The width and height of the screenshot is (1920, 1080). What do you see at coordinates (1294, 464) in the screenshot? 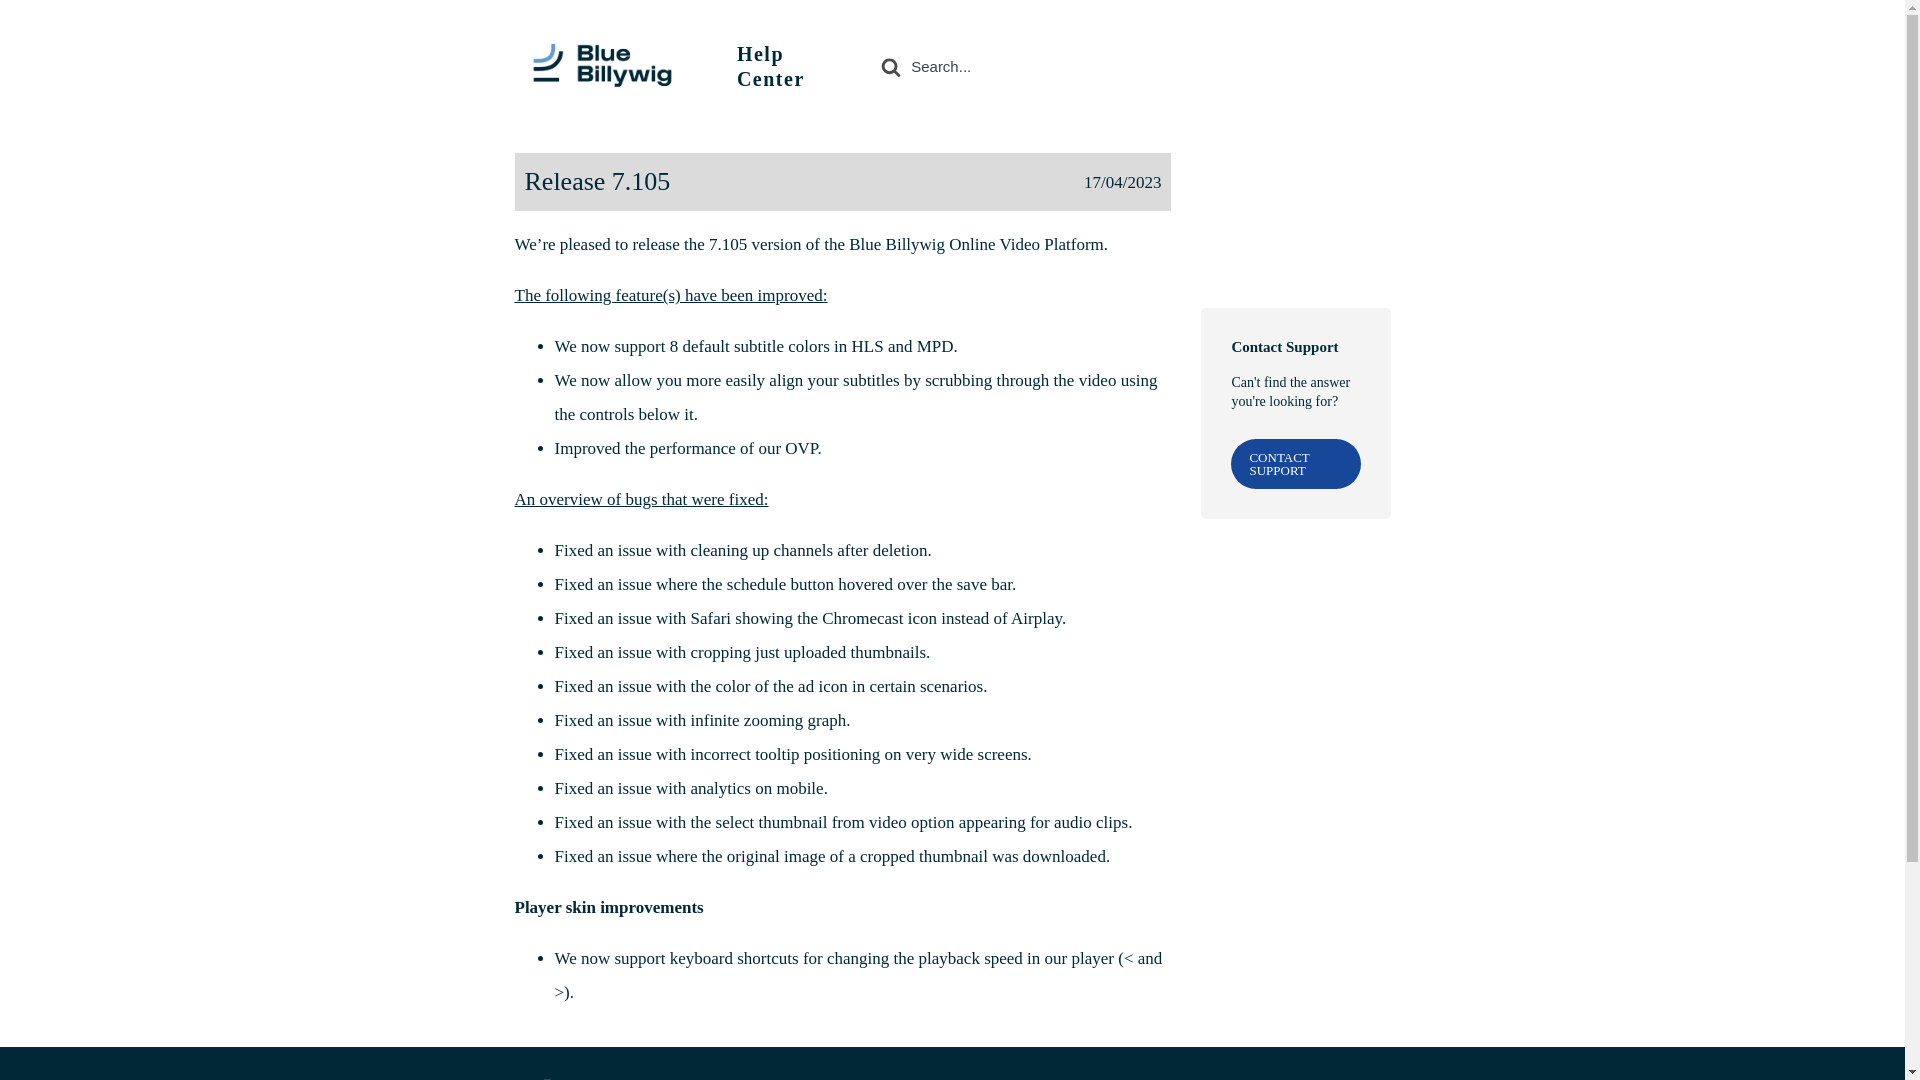
I see `CONTACT SUPPORT` at bounding box center [1294, 464].